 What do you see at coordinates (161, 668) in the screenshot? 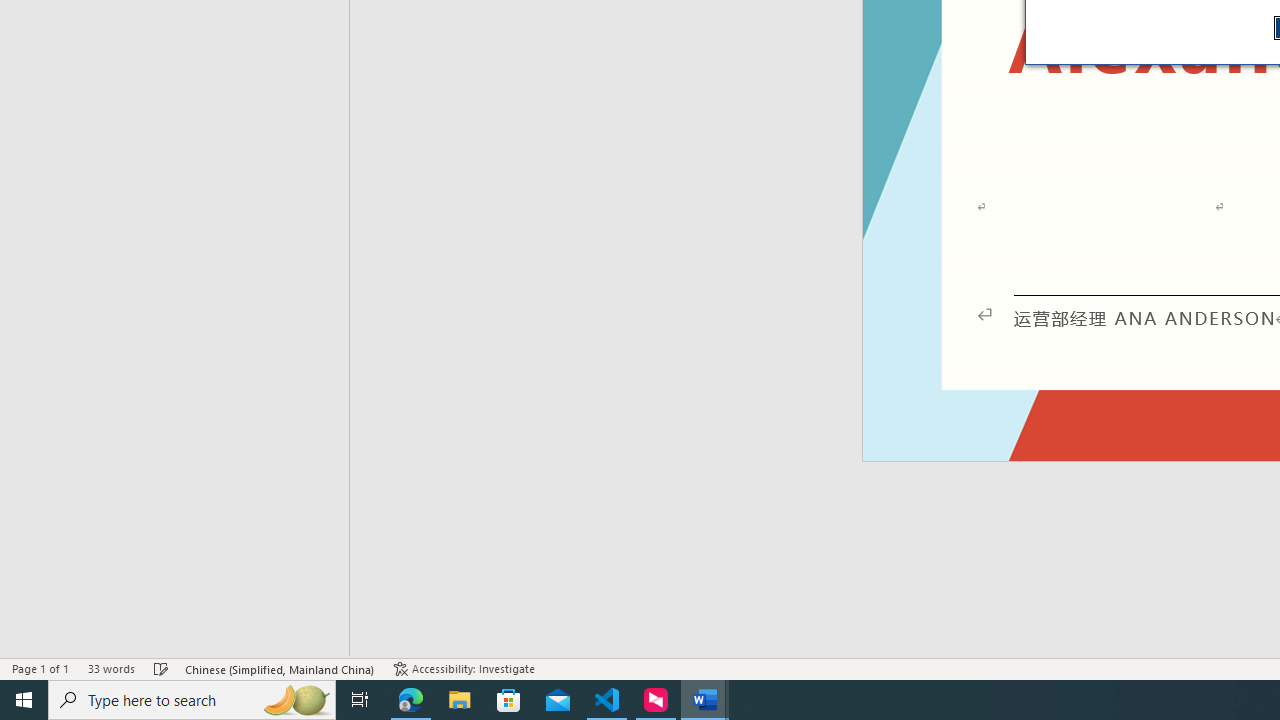
I see `Spelling and Grammar Check Checking` at bounding box center [161, 668].